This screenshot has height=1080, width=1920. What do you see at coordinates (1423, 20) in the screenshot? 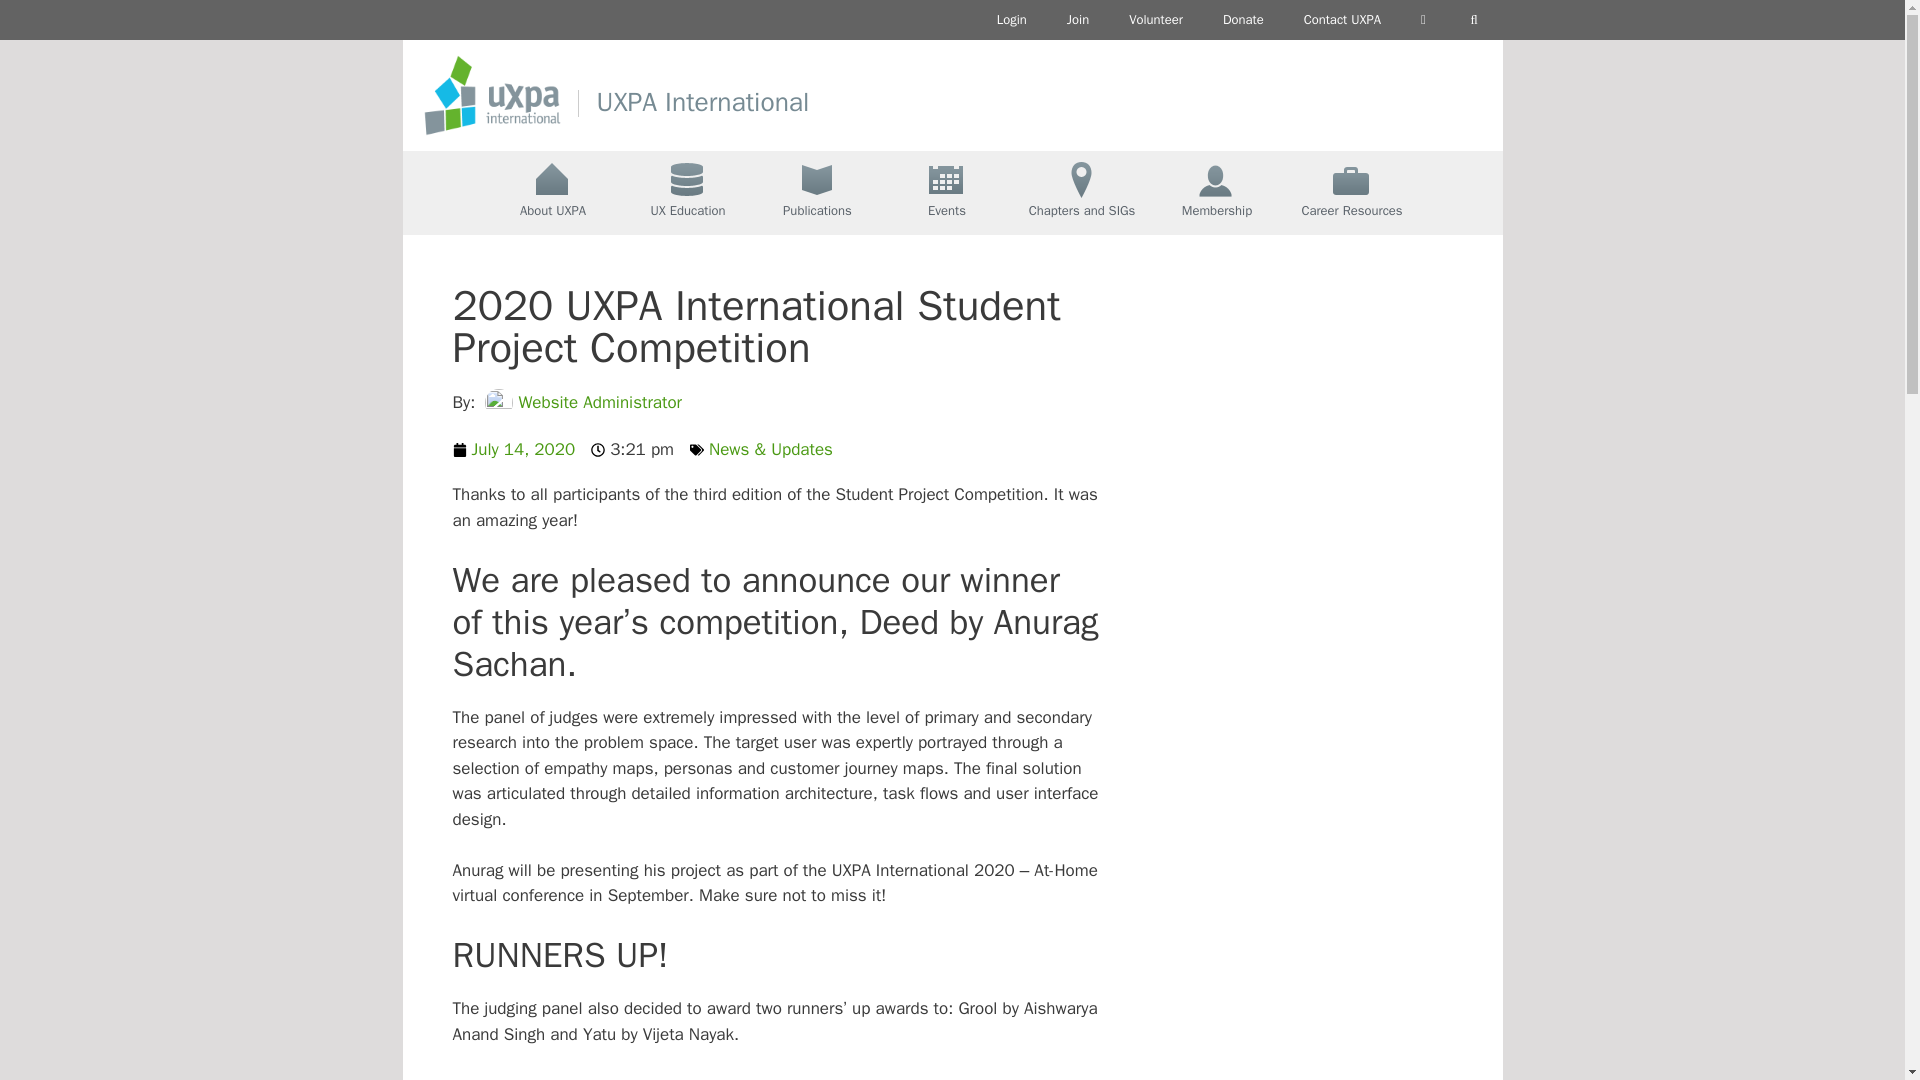
I see `View your shopping cart` at bounding box center [1423, 20].